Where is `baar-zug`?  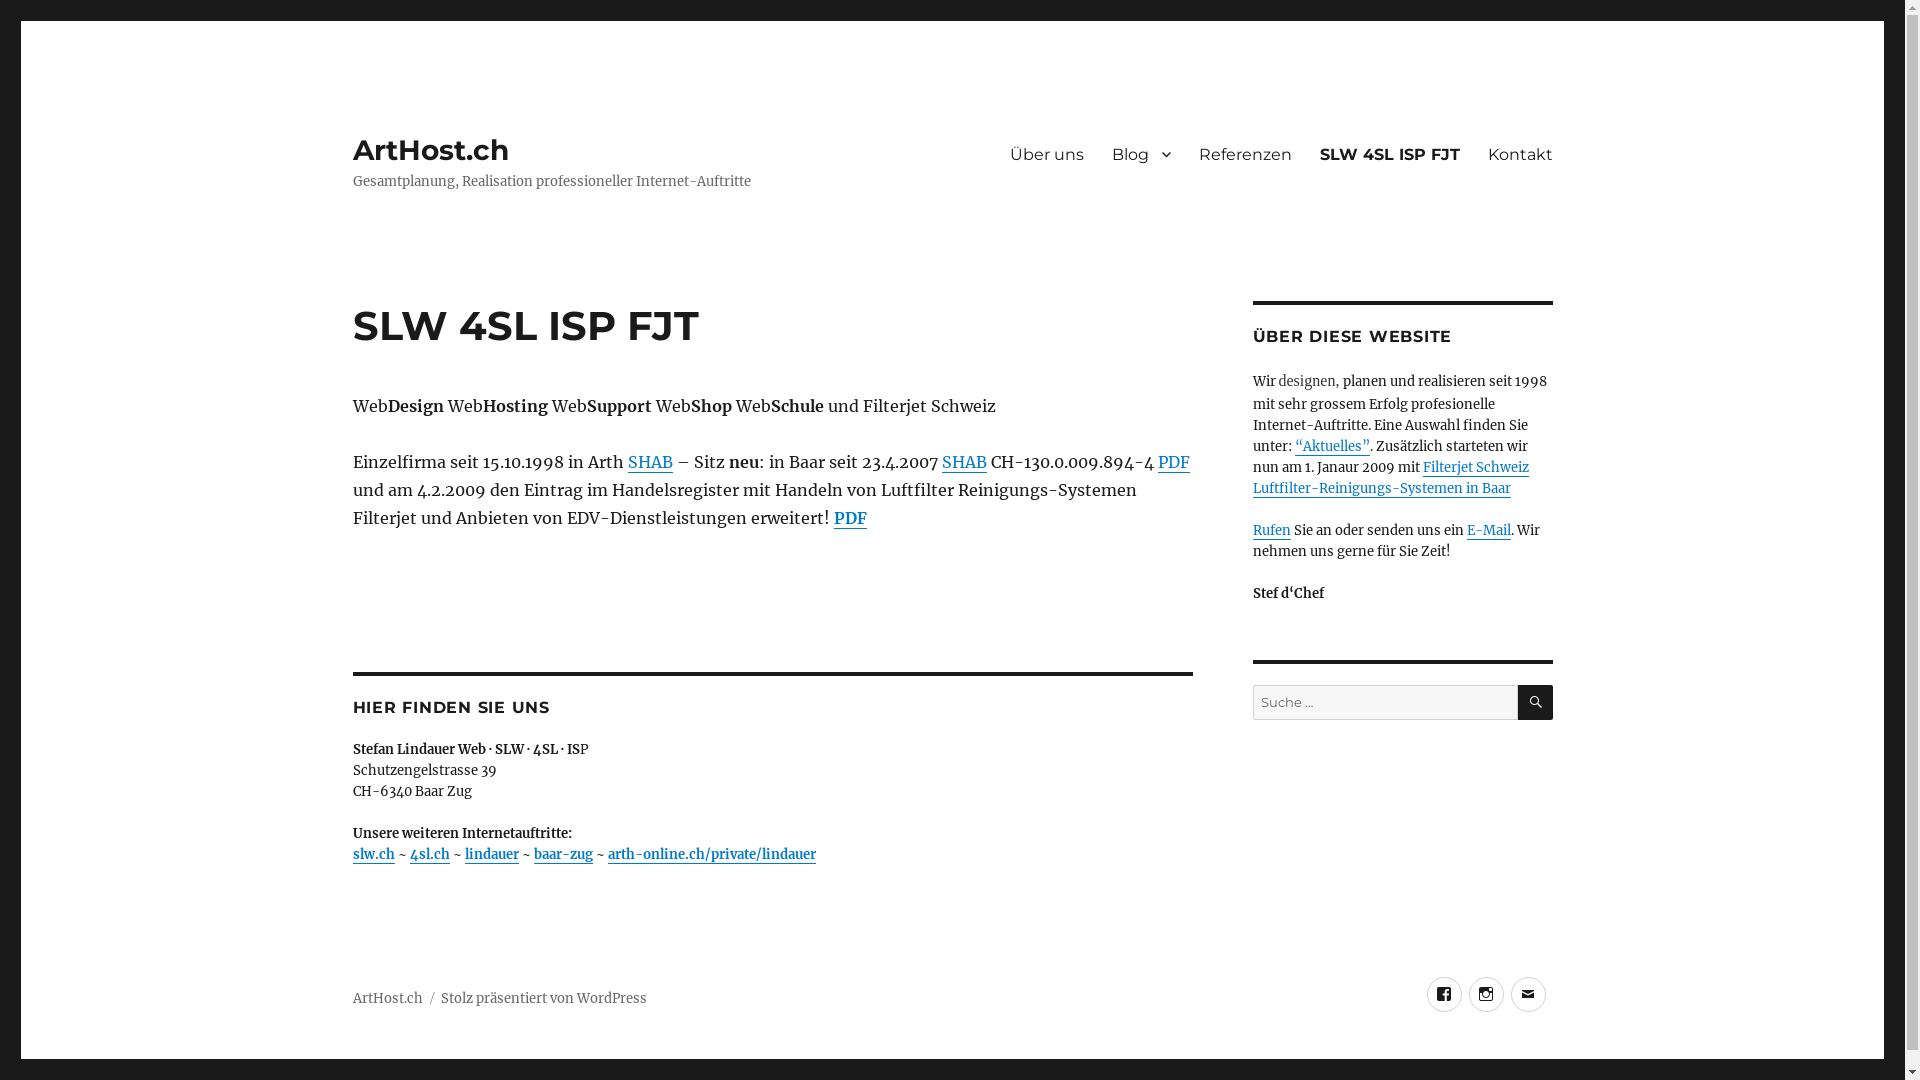
baar-zug is located at coordinates (564, 854).